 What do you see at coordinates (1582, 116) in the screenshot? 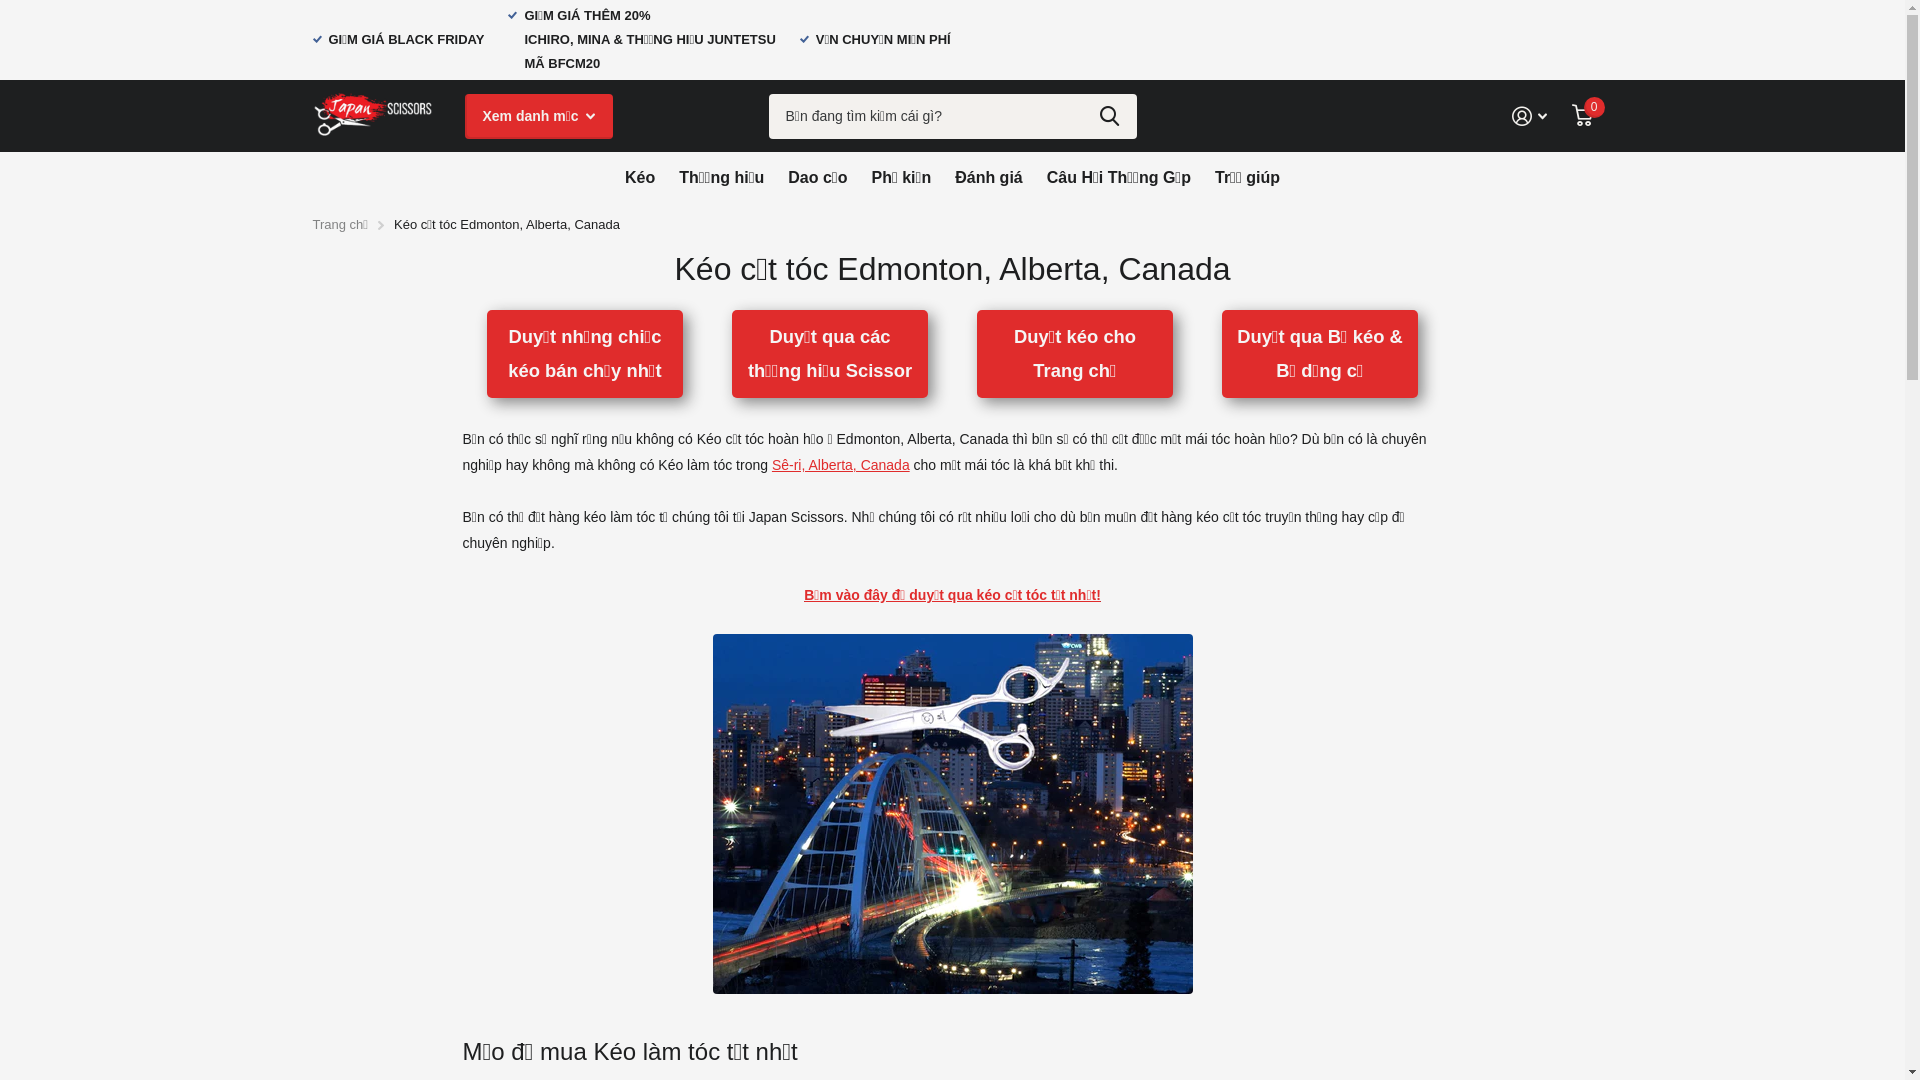
I see `0` at bounding box center [1582, 116].